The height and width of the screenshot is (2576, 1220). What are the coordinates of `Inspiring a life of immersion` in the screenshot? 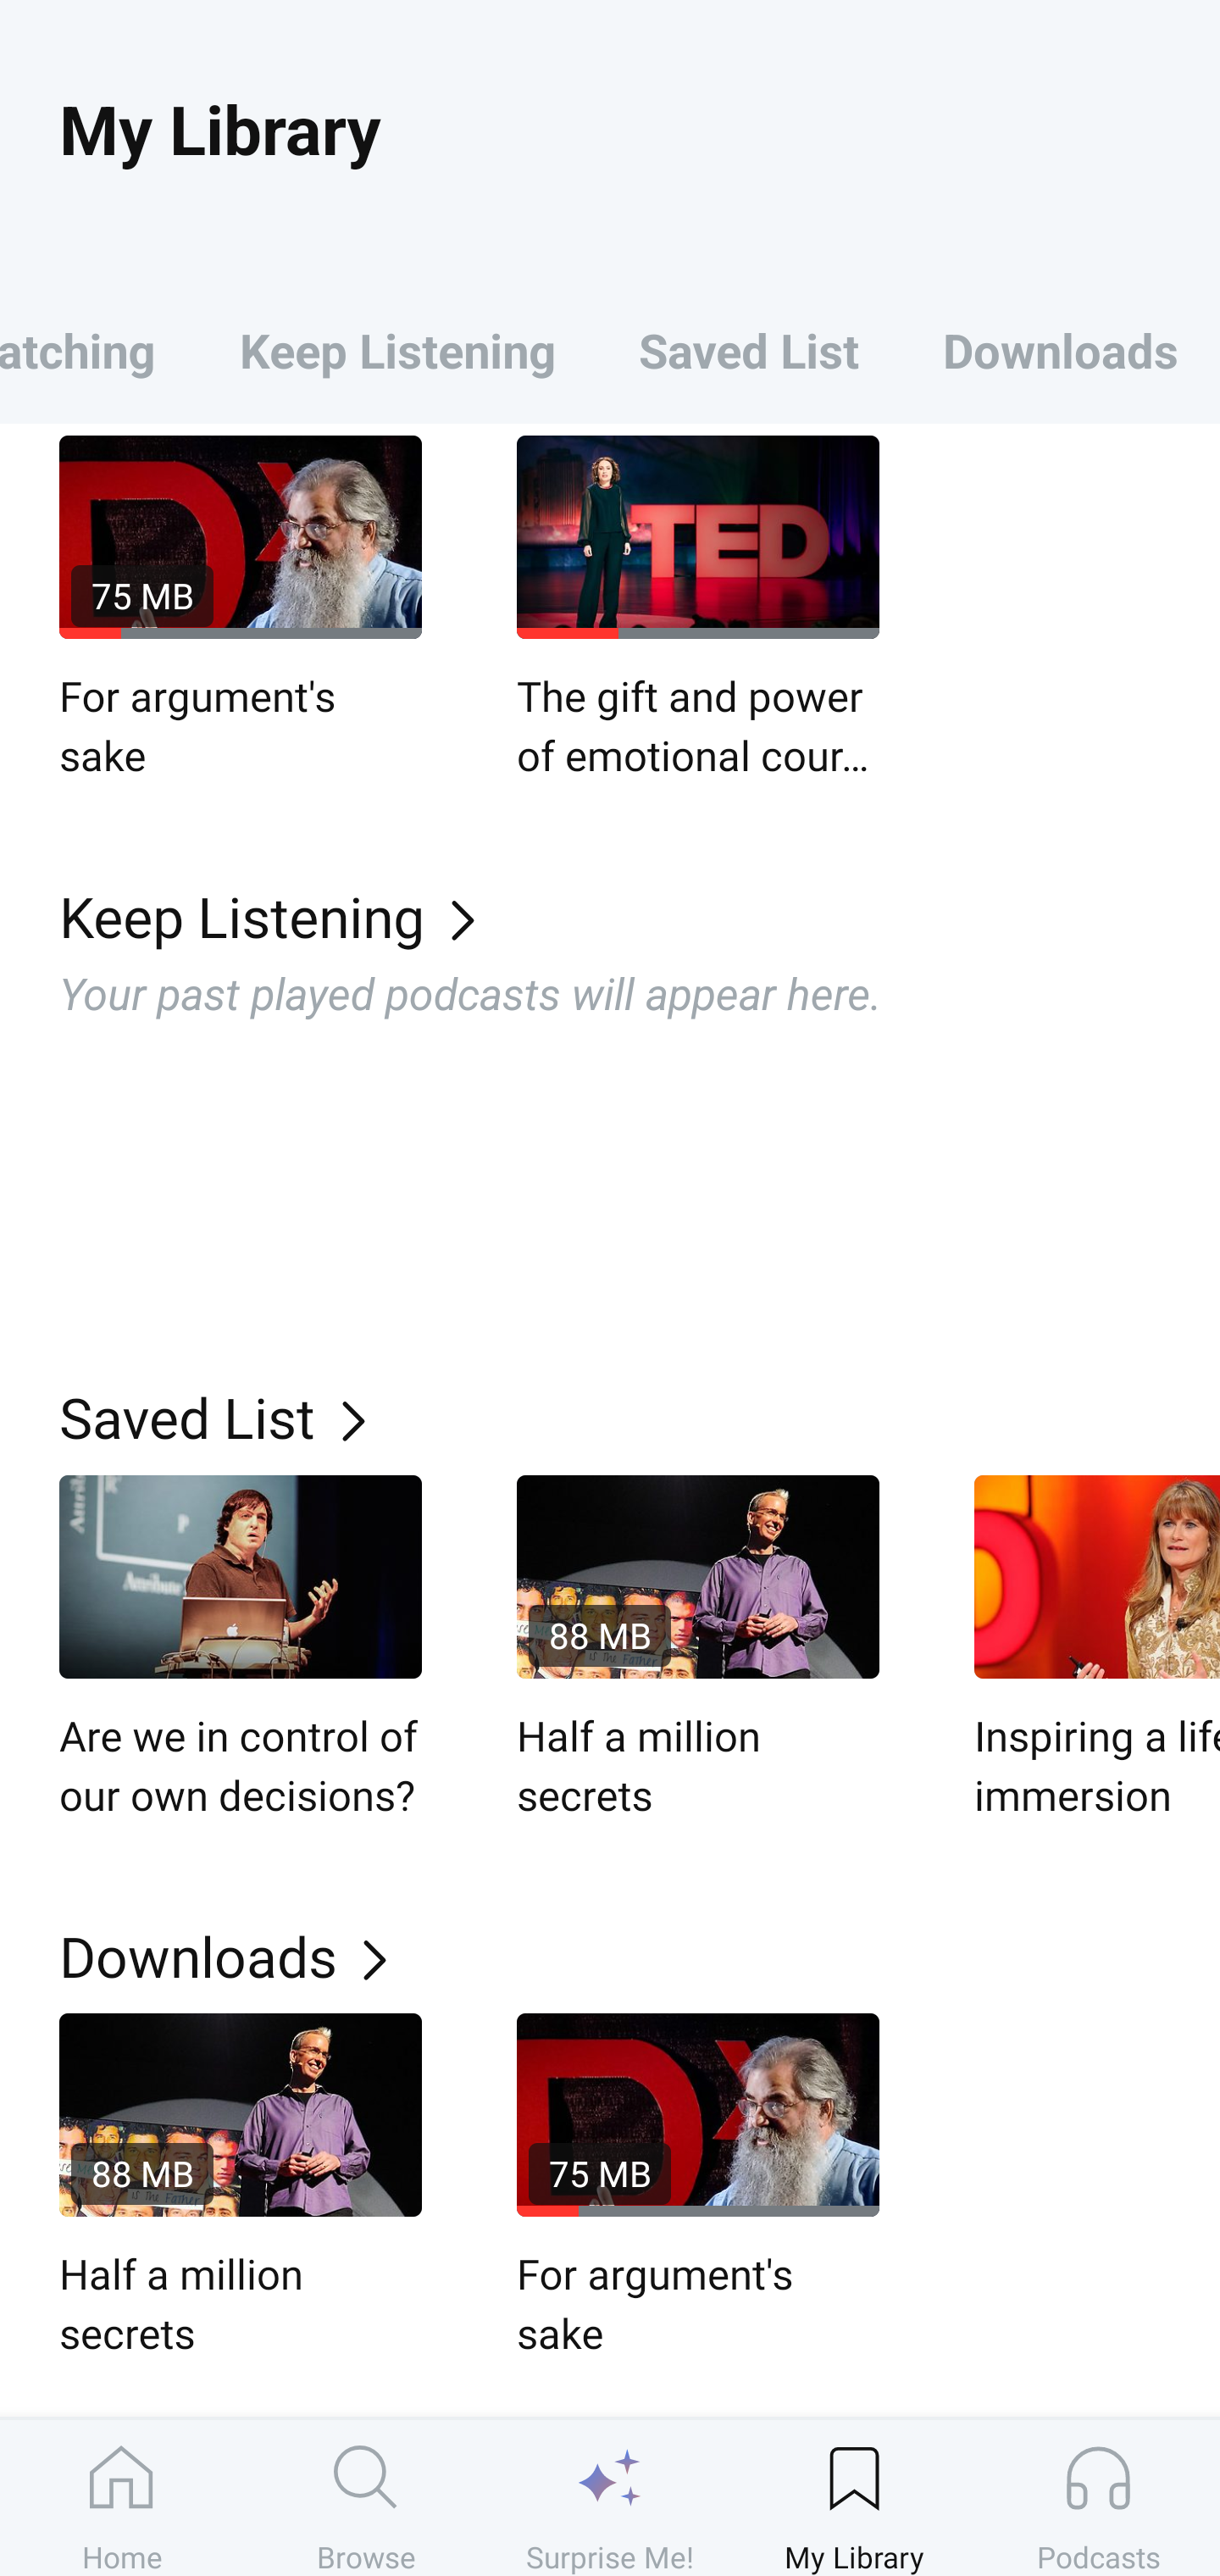 It's located at (1097, 1649).